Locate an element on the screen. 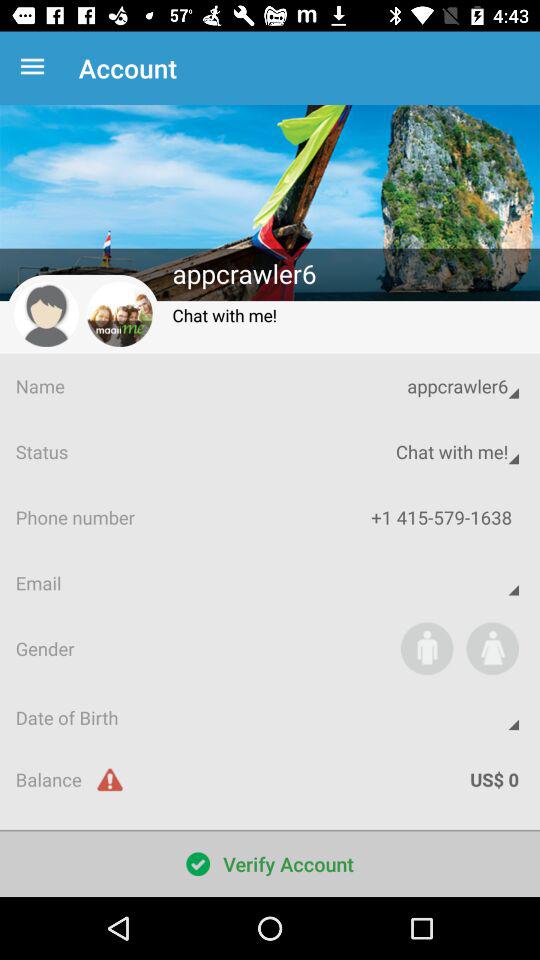  female gender option is located at coordinates (492, 648).